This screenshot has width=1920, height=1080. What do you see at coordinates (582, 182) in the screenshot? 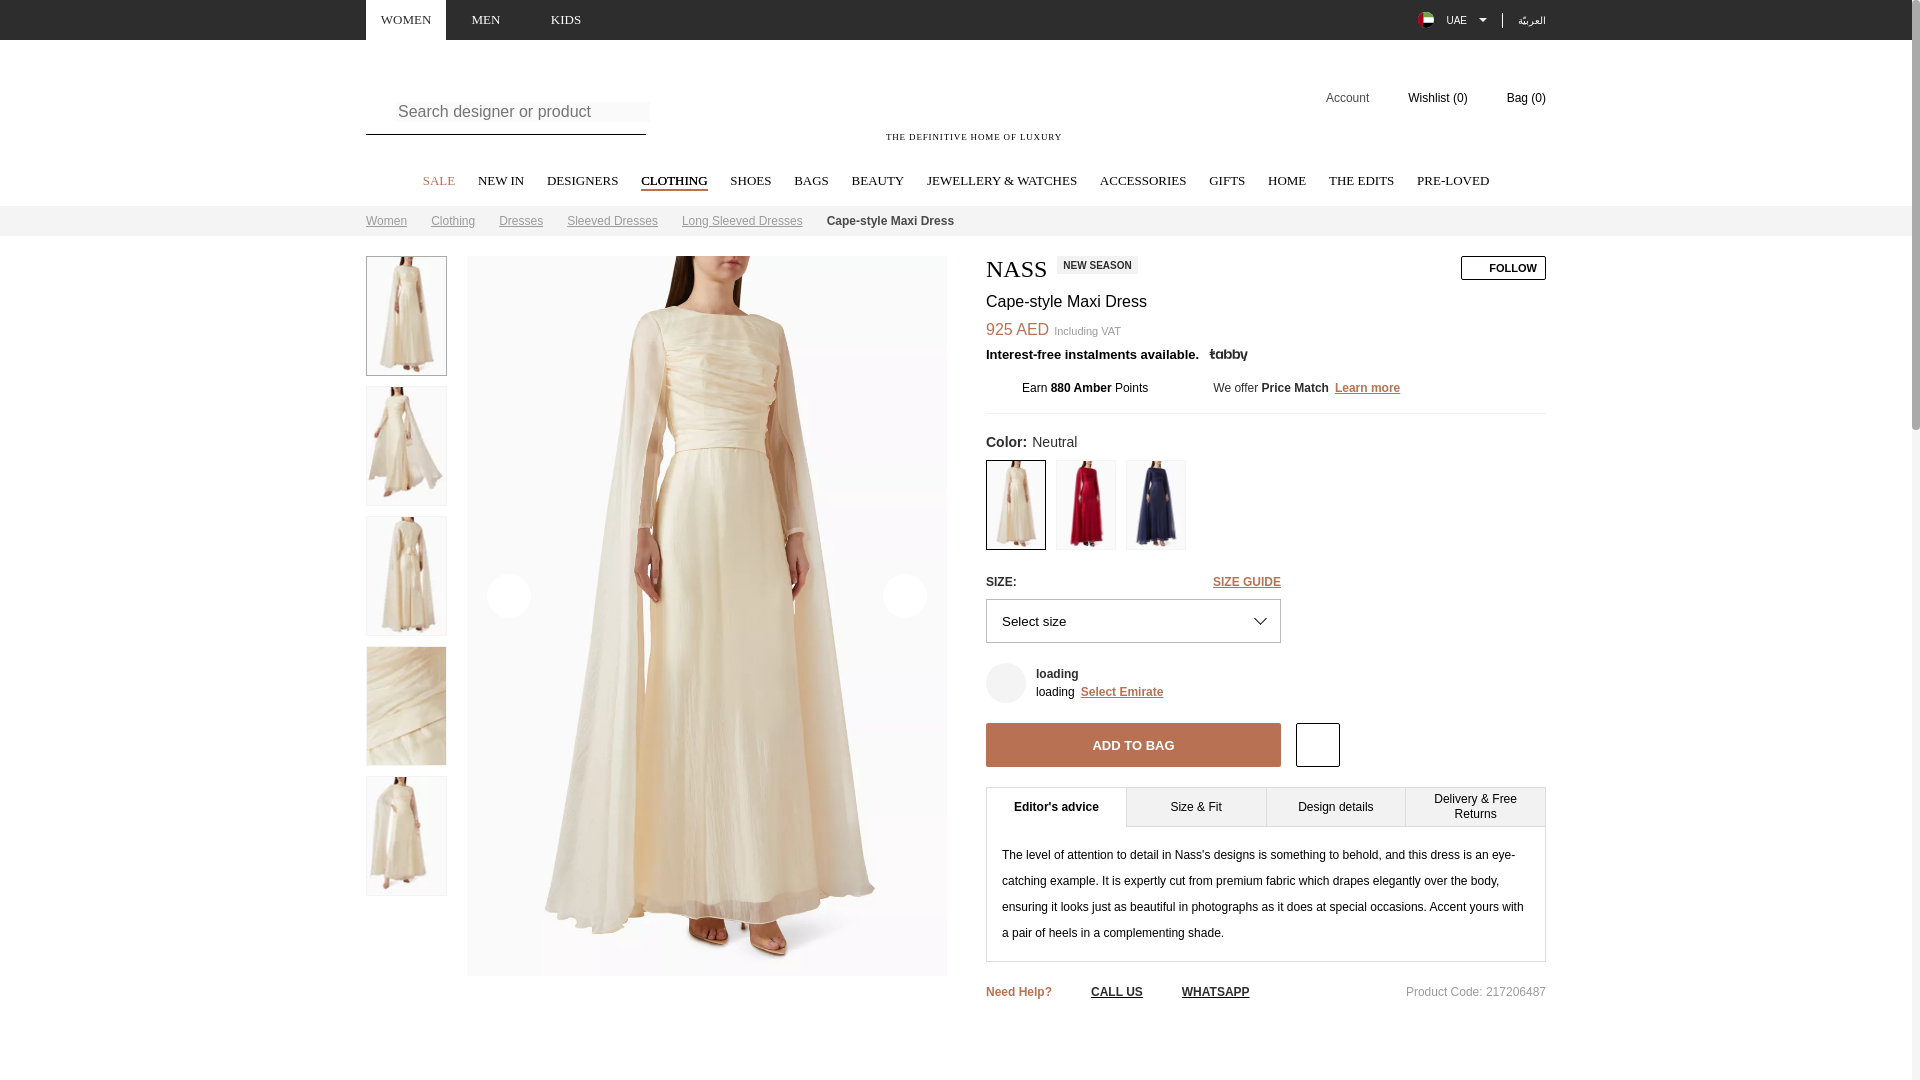
I see `DESIGNERS` at bounding box center [582, 182].